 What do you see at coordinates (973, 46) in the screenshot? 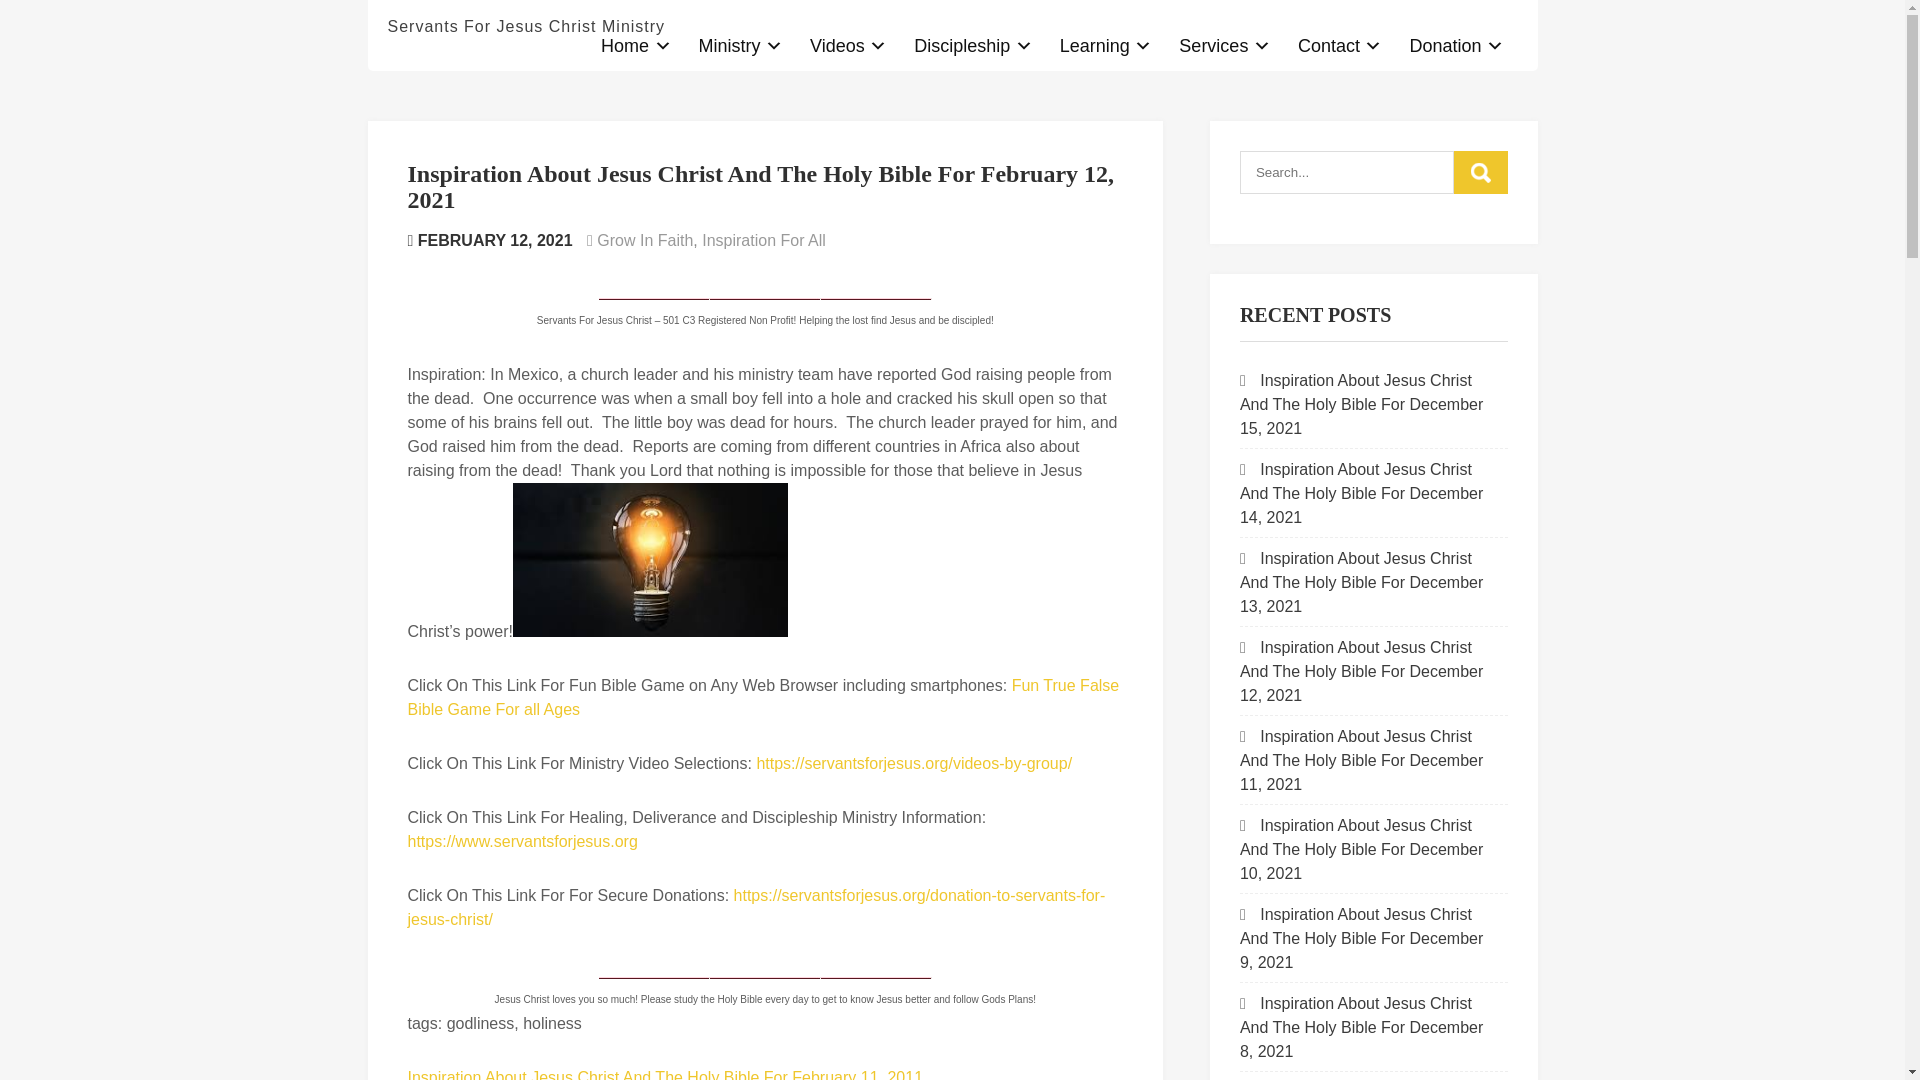
I see `Discipleship` at bounding box center [973, 46].